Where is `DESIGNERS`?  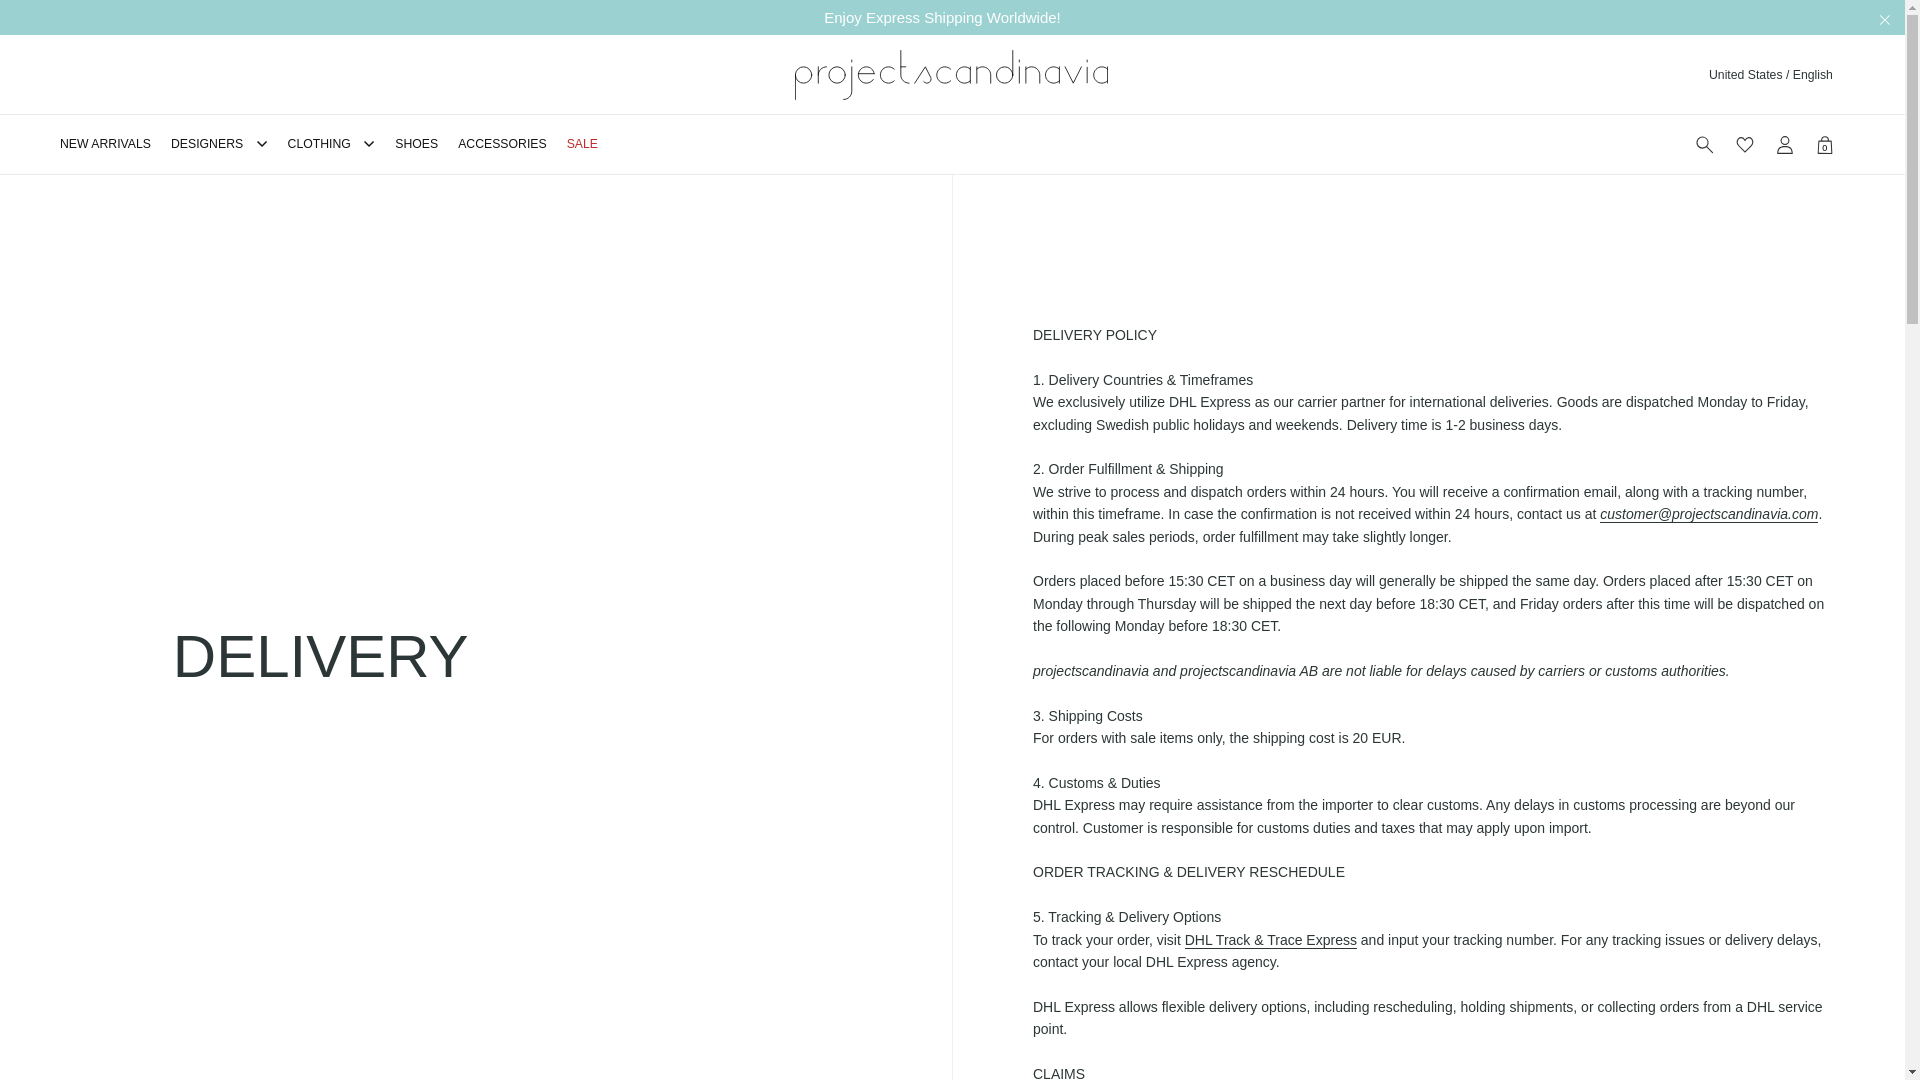 DESIGNERS is located at coordinates (229, 144).